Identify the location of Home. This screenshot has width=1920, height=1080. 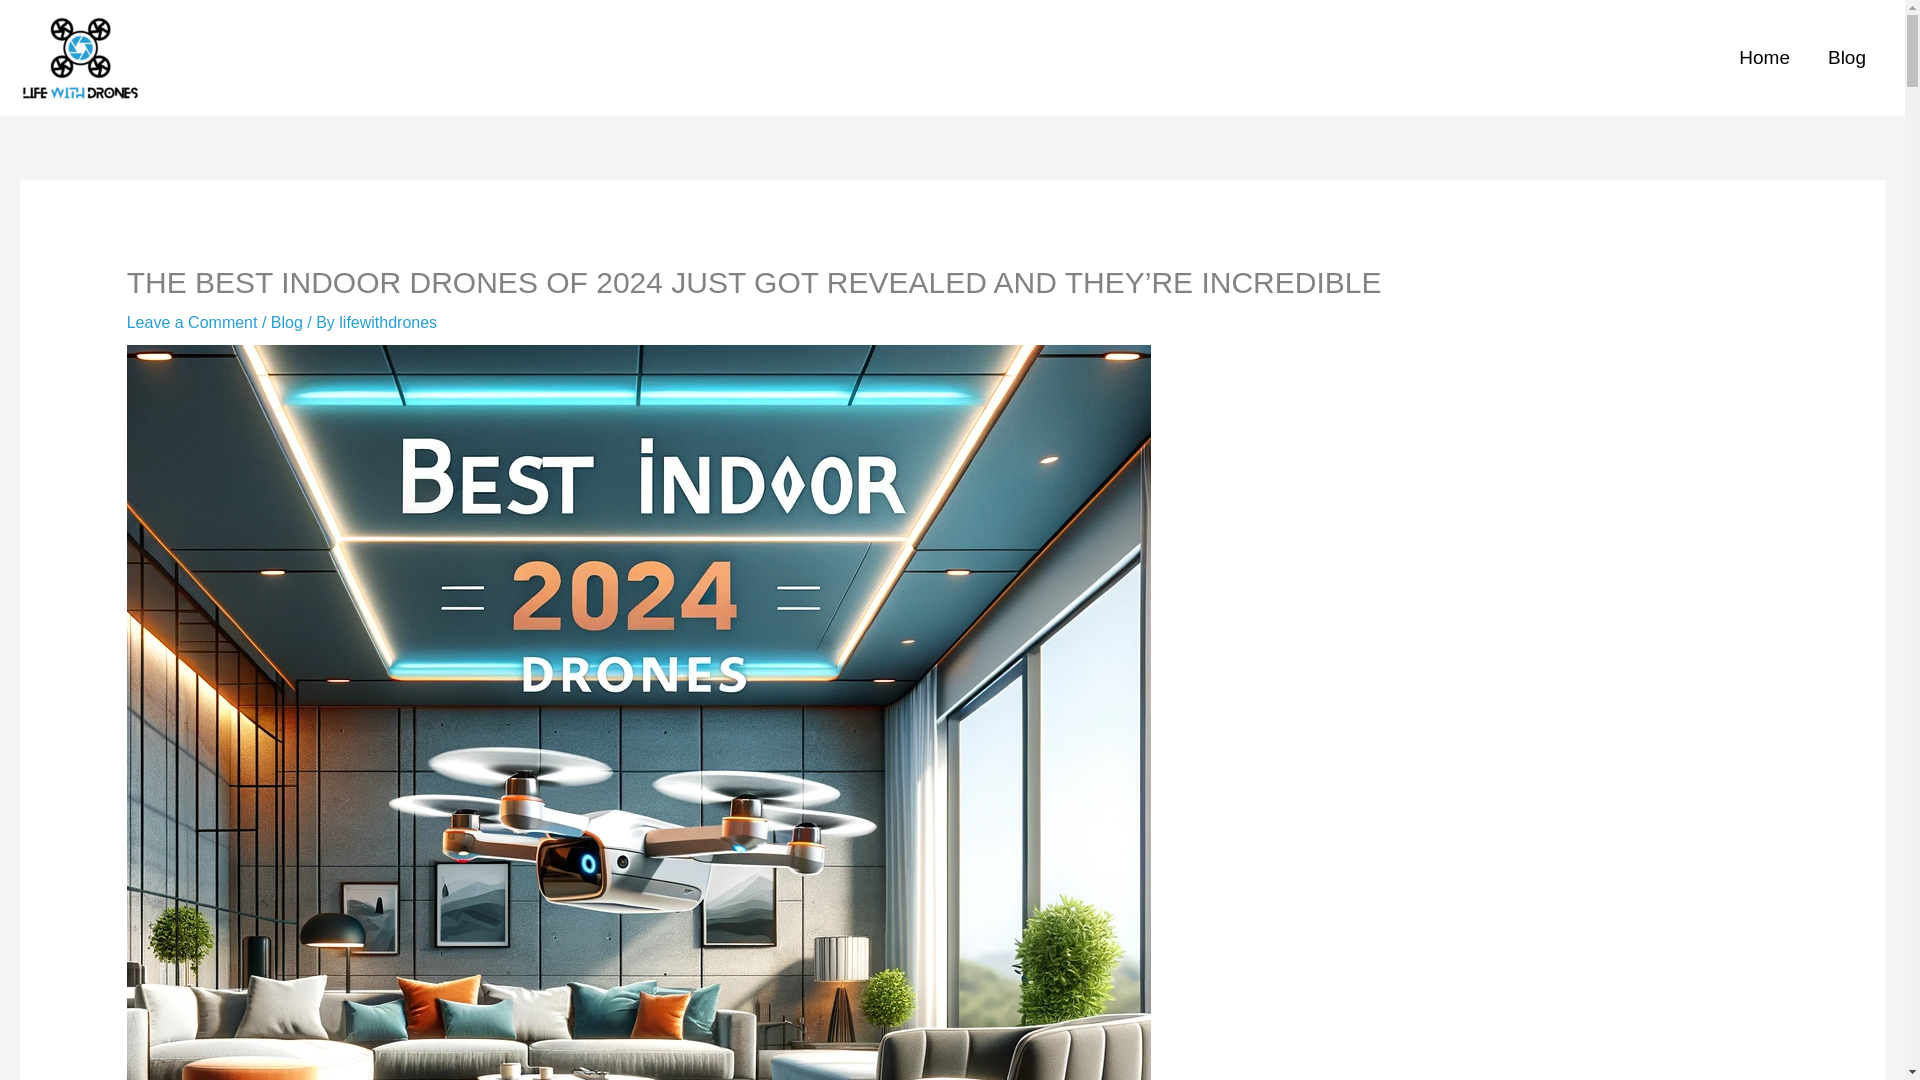
(1764, 58).